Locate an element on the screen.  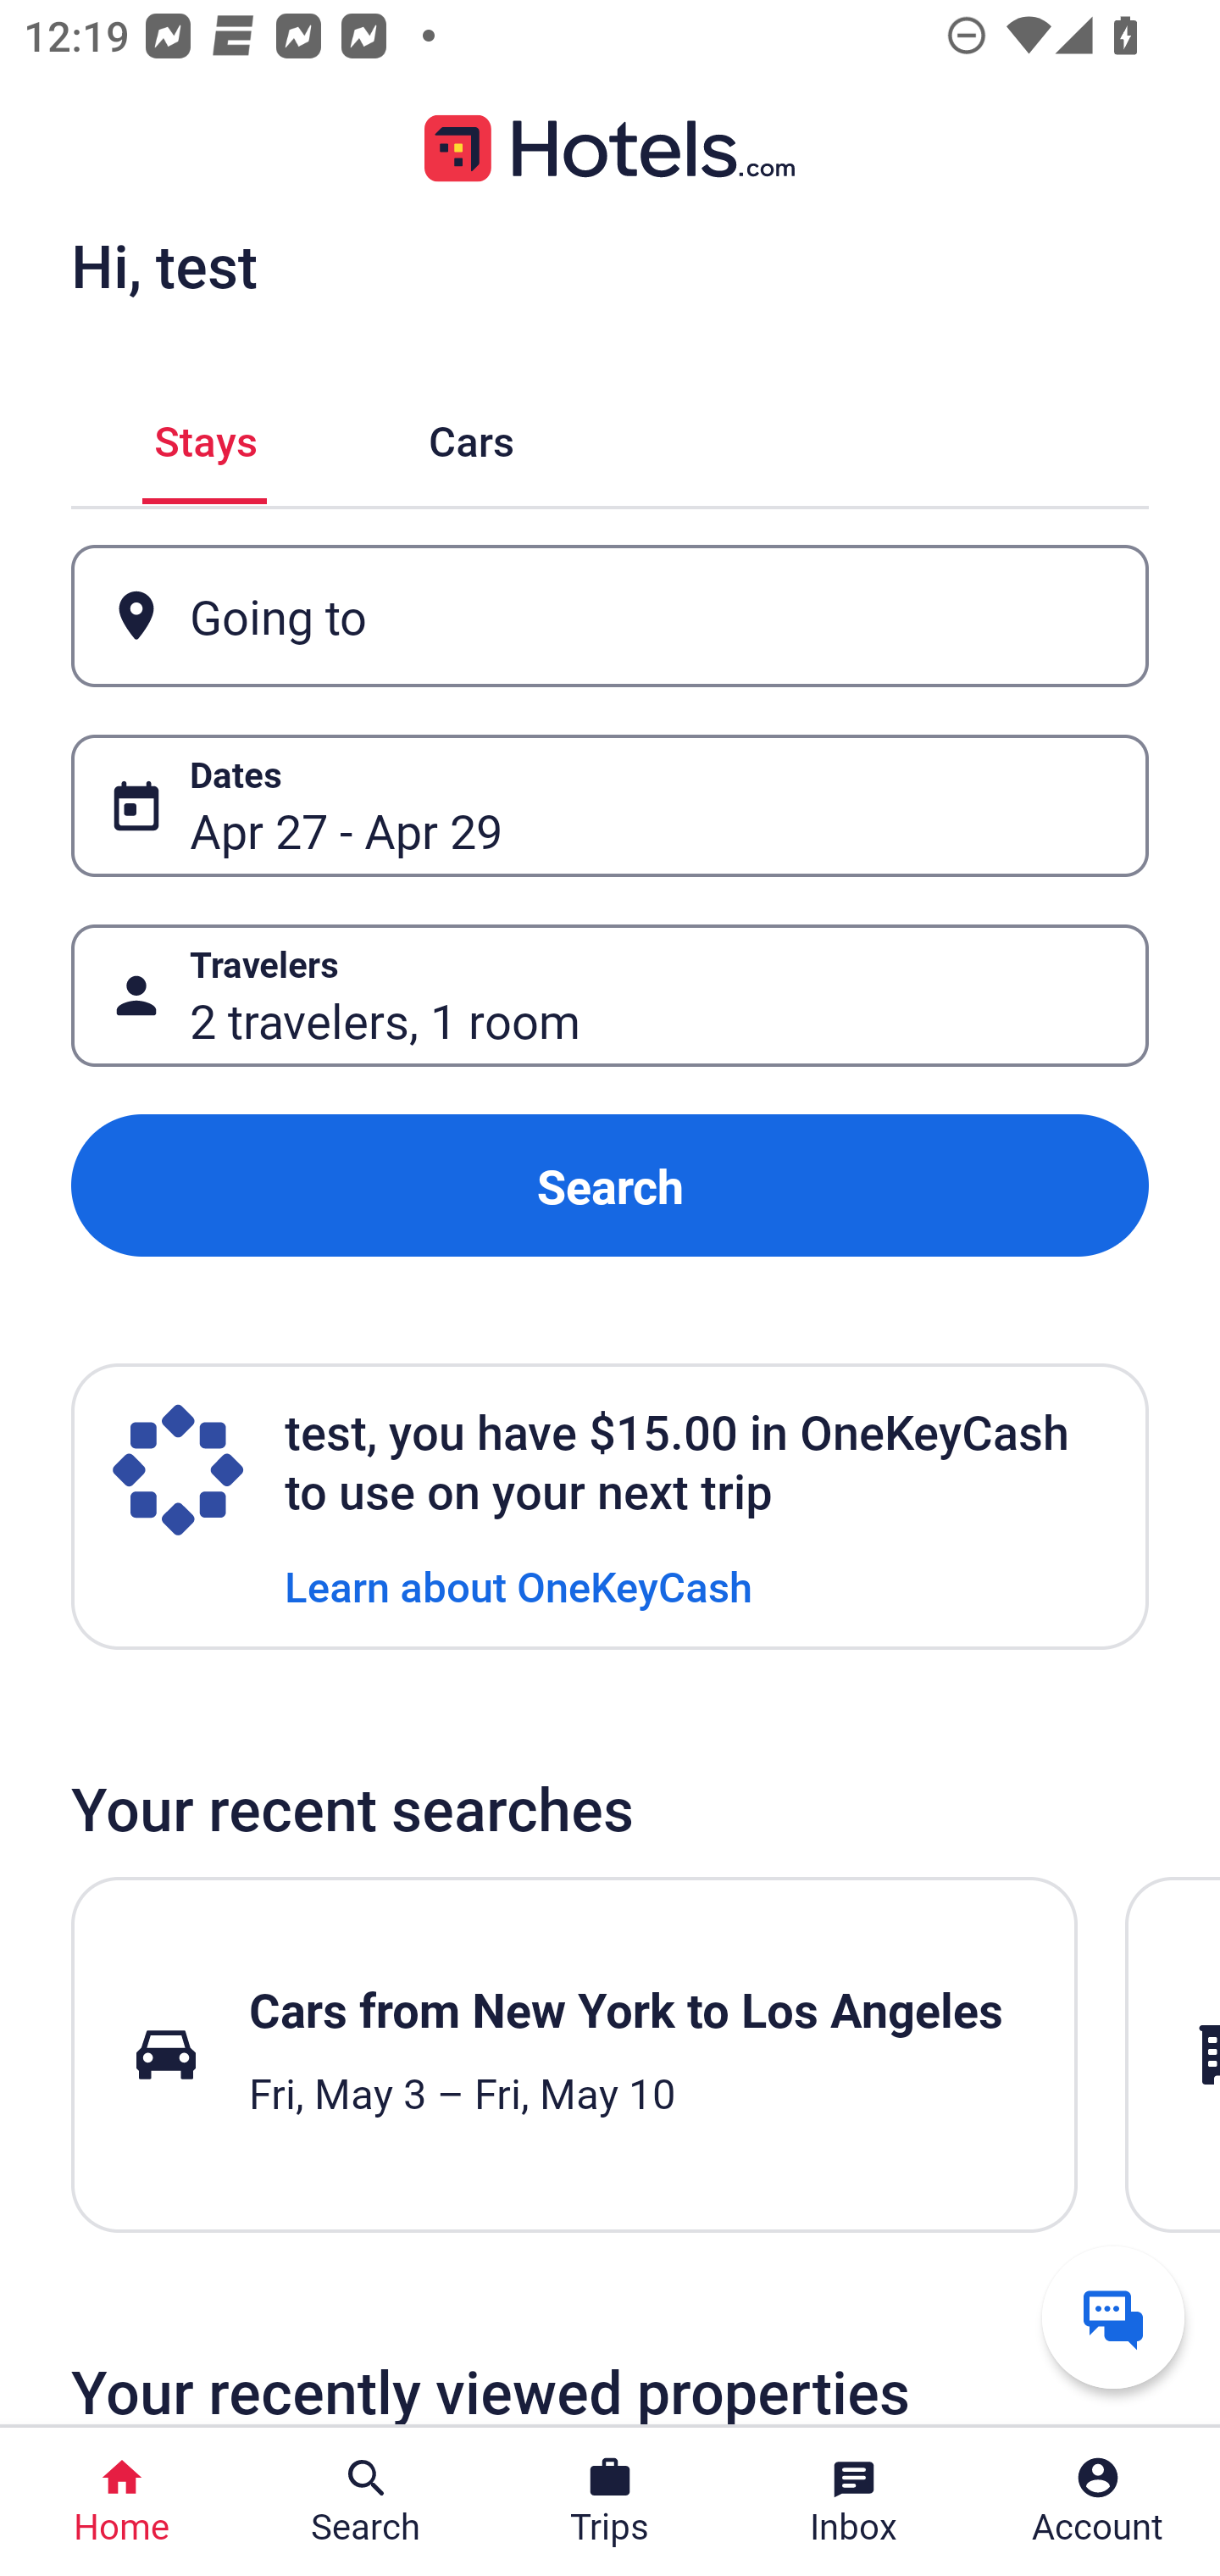
Search is located at coordinates (610, 1186).